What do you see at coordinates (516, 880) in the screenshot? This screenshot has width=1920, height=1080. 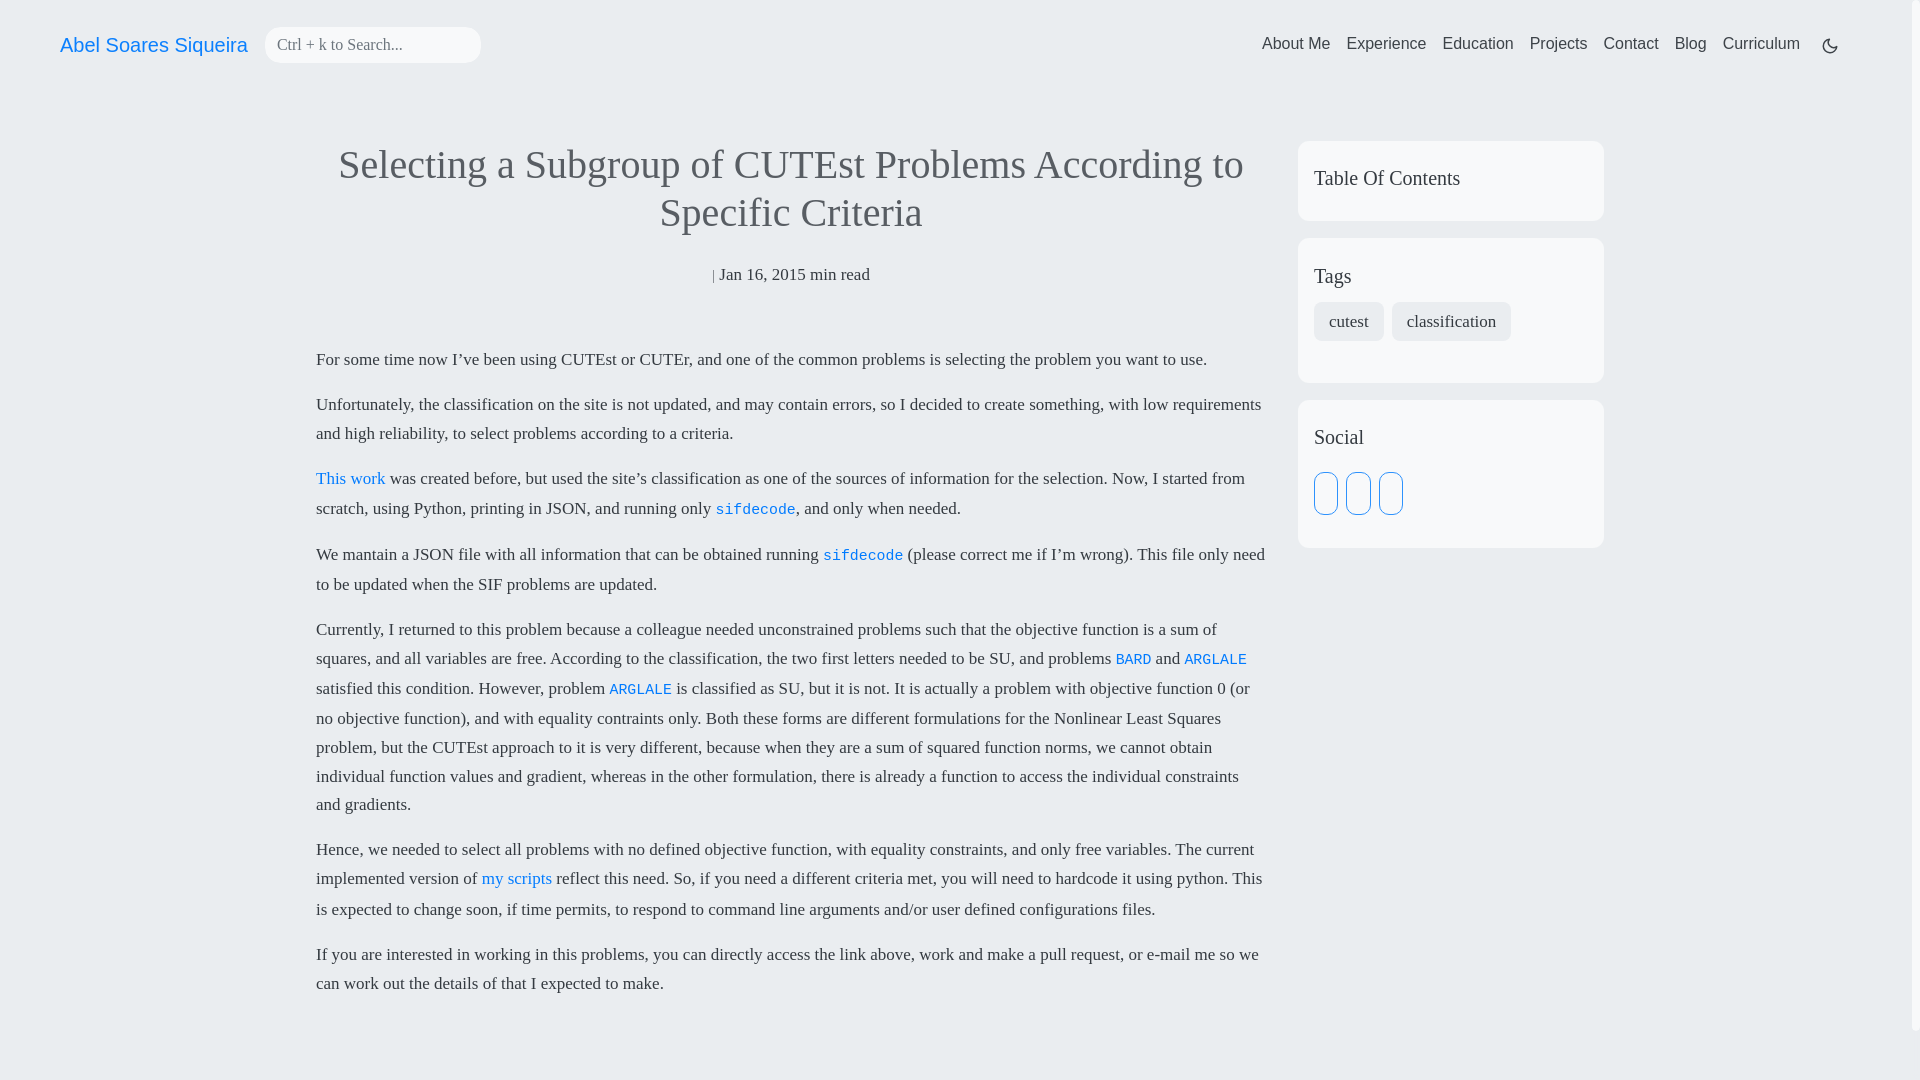 I see `my scripts` at bounding box center [516, 880].